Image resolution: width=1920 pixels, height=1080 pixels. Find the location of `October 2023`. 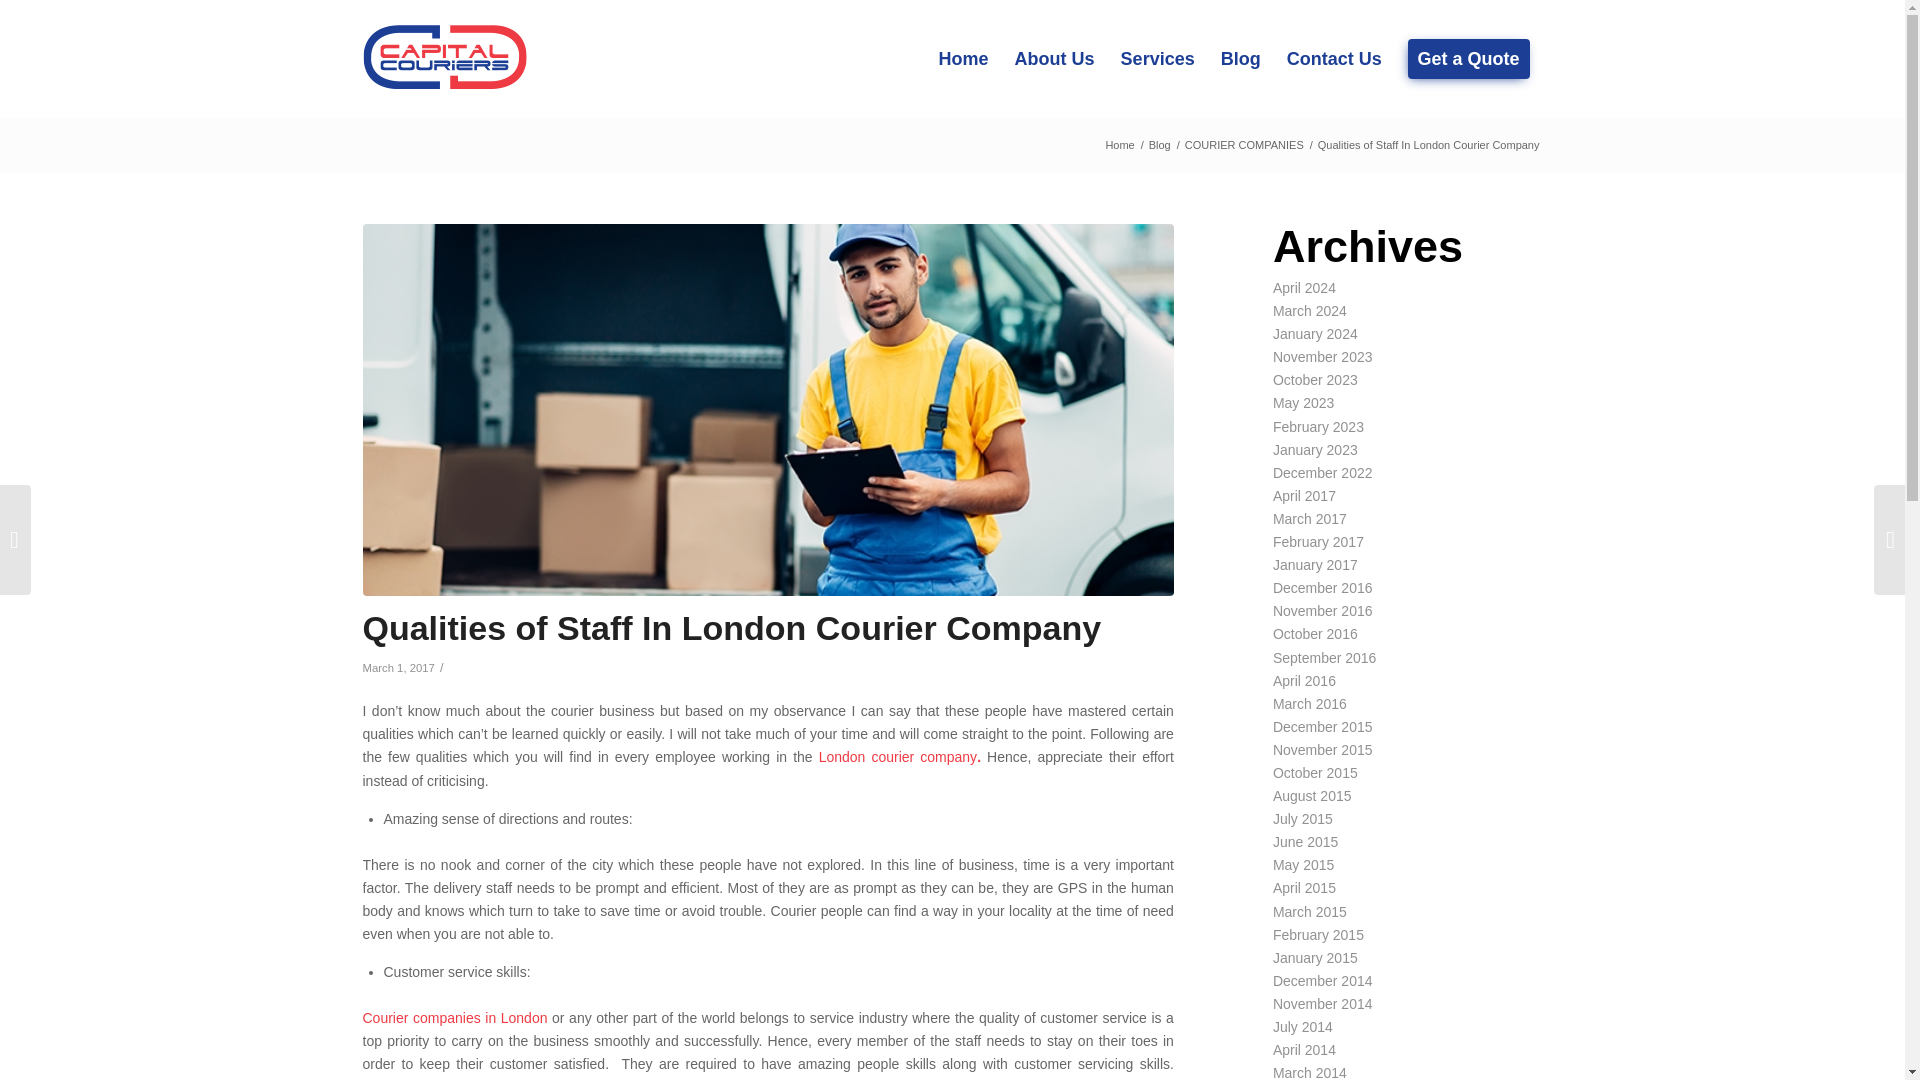

October 2023 is located at coordinates (1314, 379).